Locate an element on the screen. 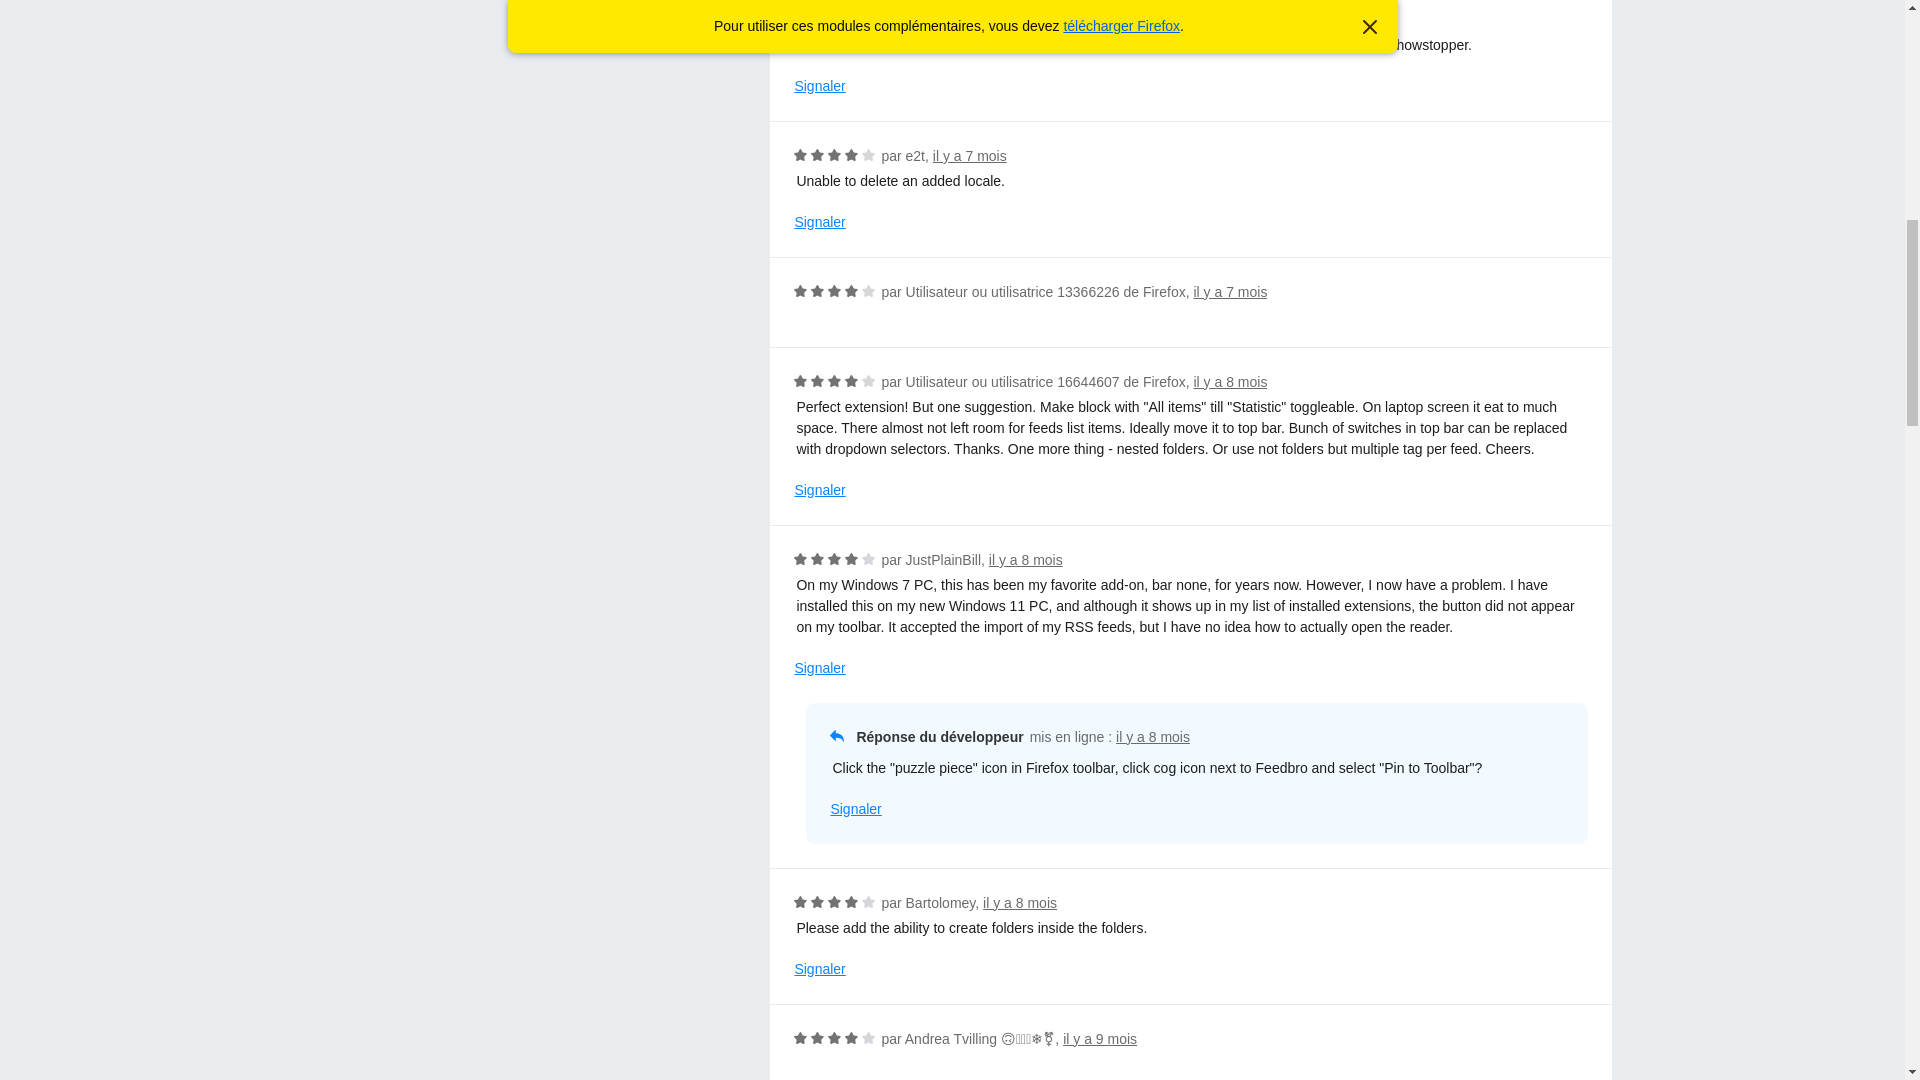  Signaler is located at coordinates (819, 668).